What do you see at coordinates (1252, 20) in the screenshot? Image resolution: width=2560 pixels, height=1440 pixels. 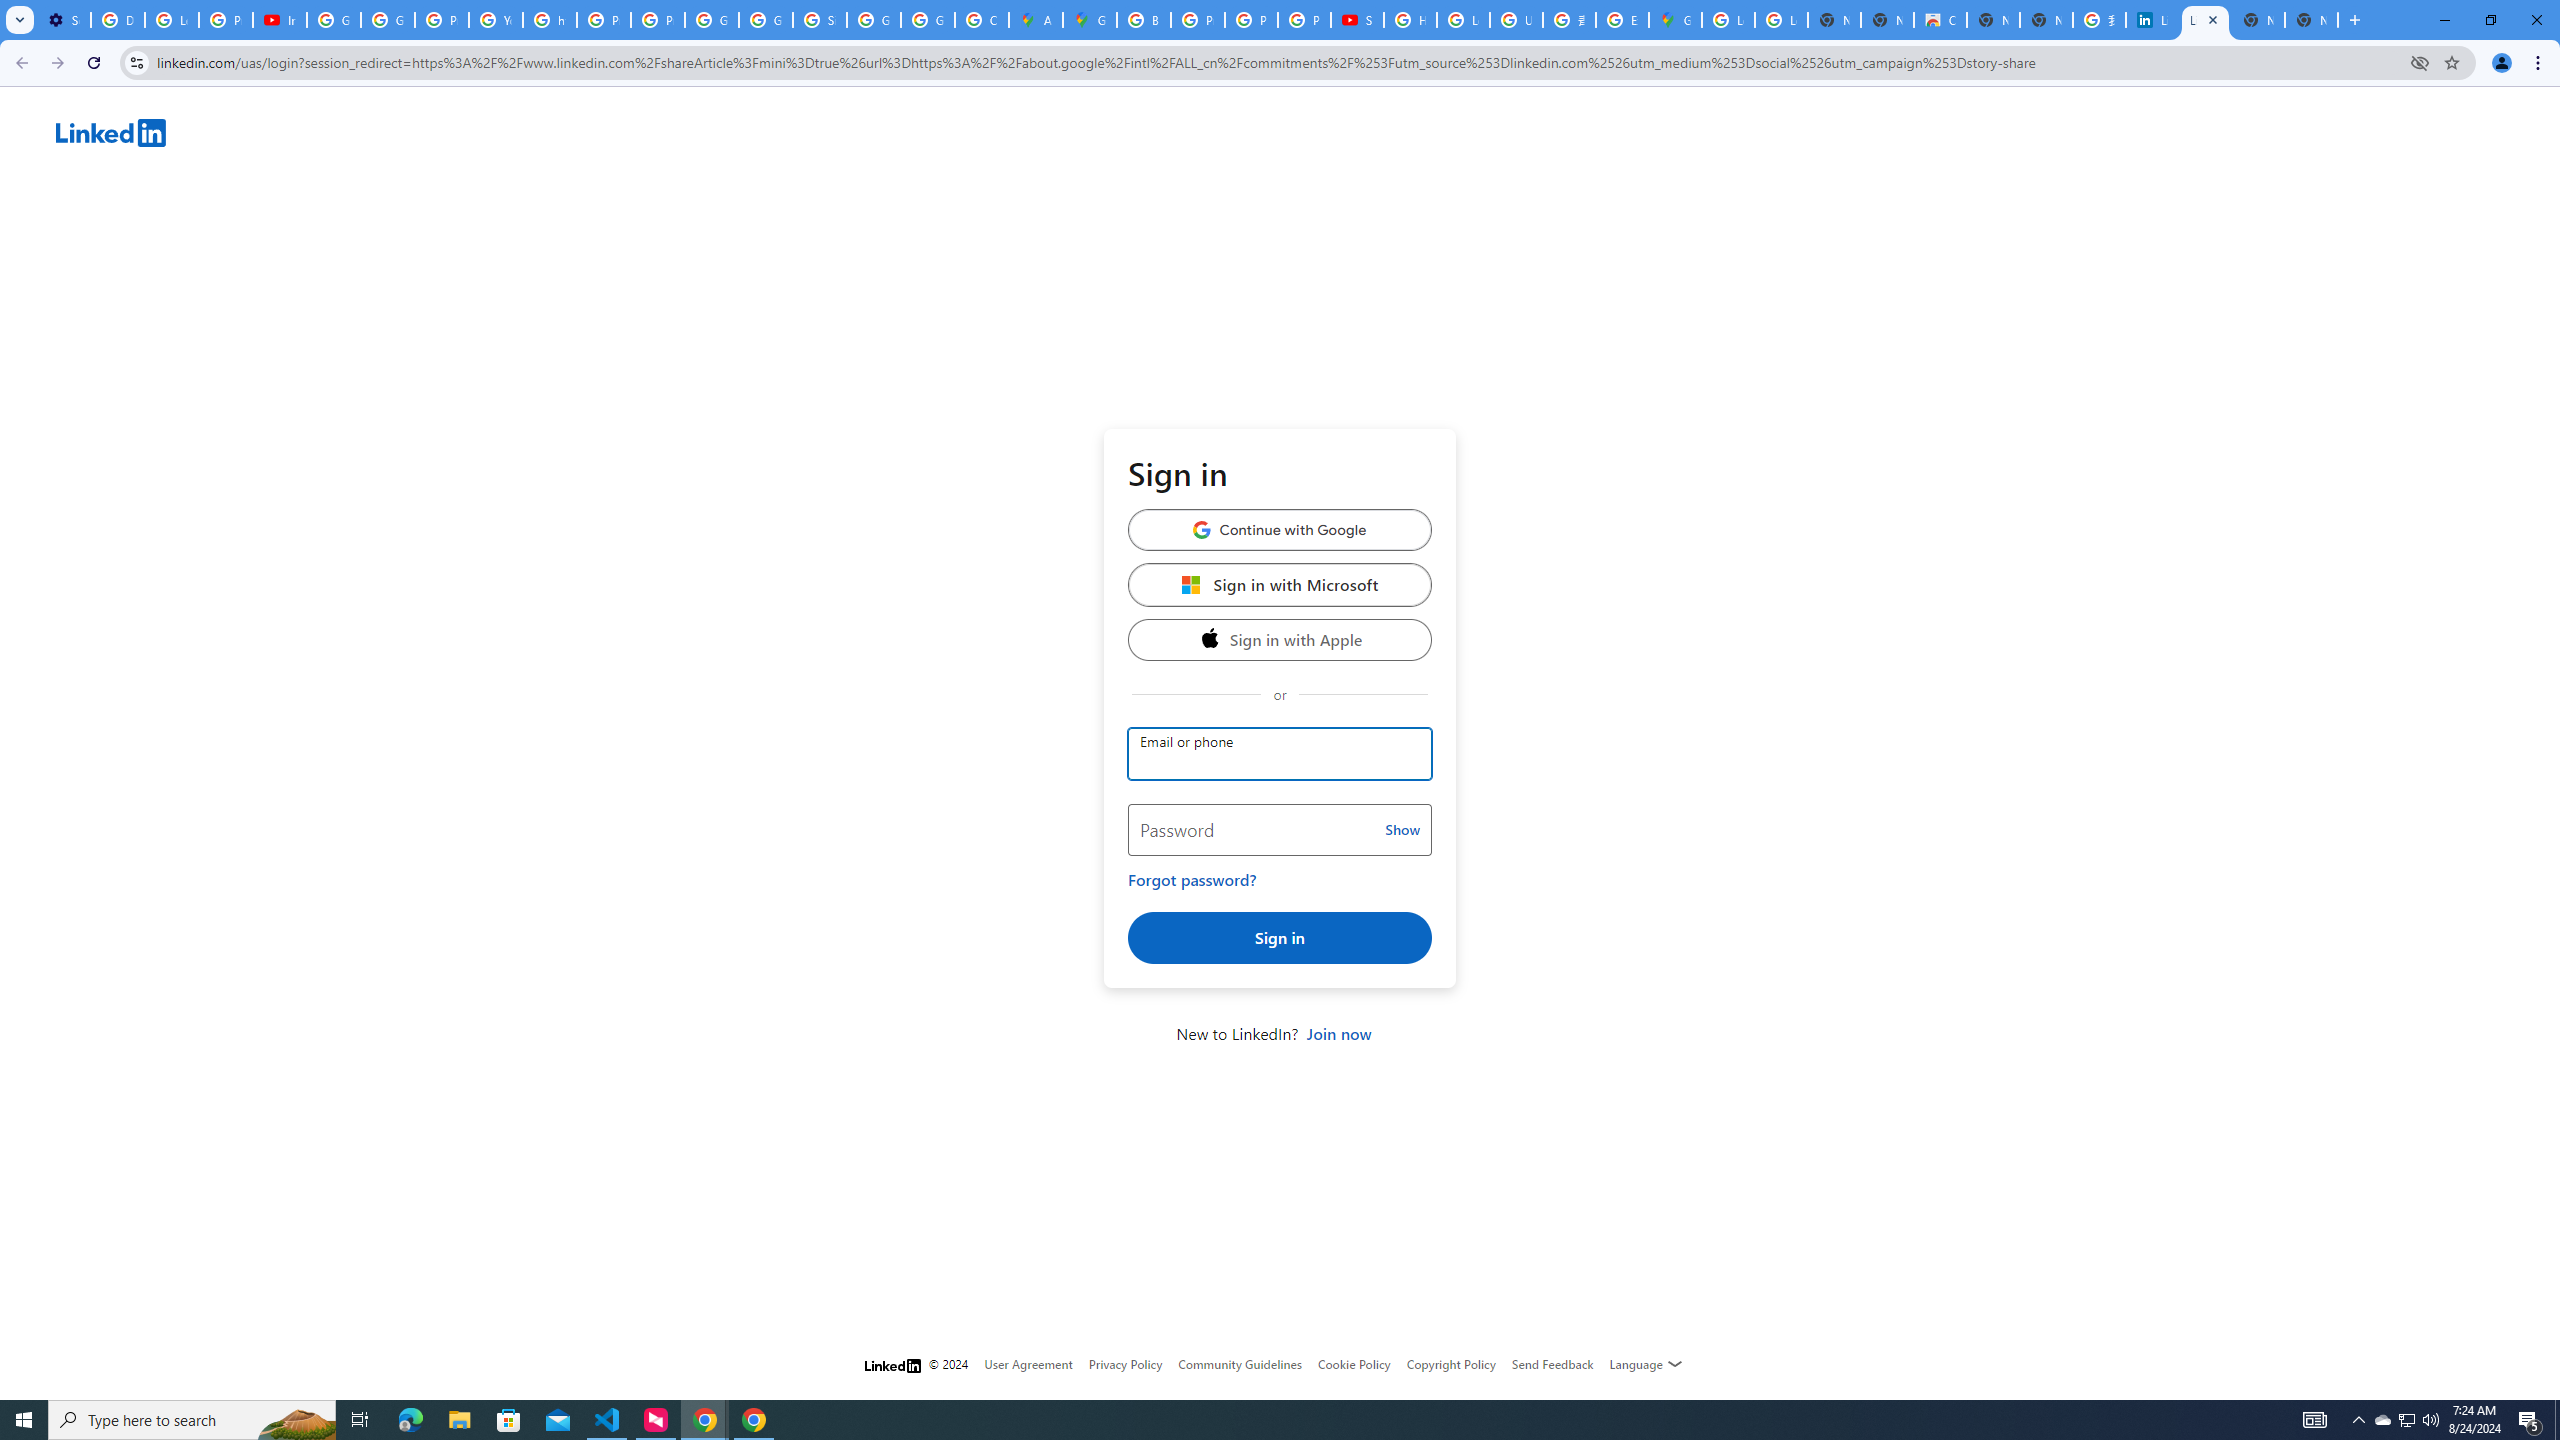 I see `Privacy Help Center - Policies Help` at bounding box center [1252, 20].